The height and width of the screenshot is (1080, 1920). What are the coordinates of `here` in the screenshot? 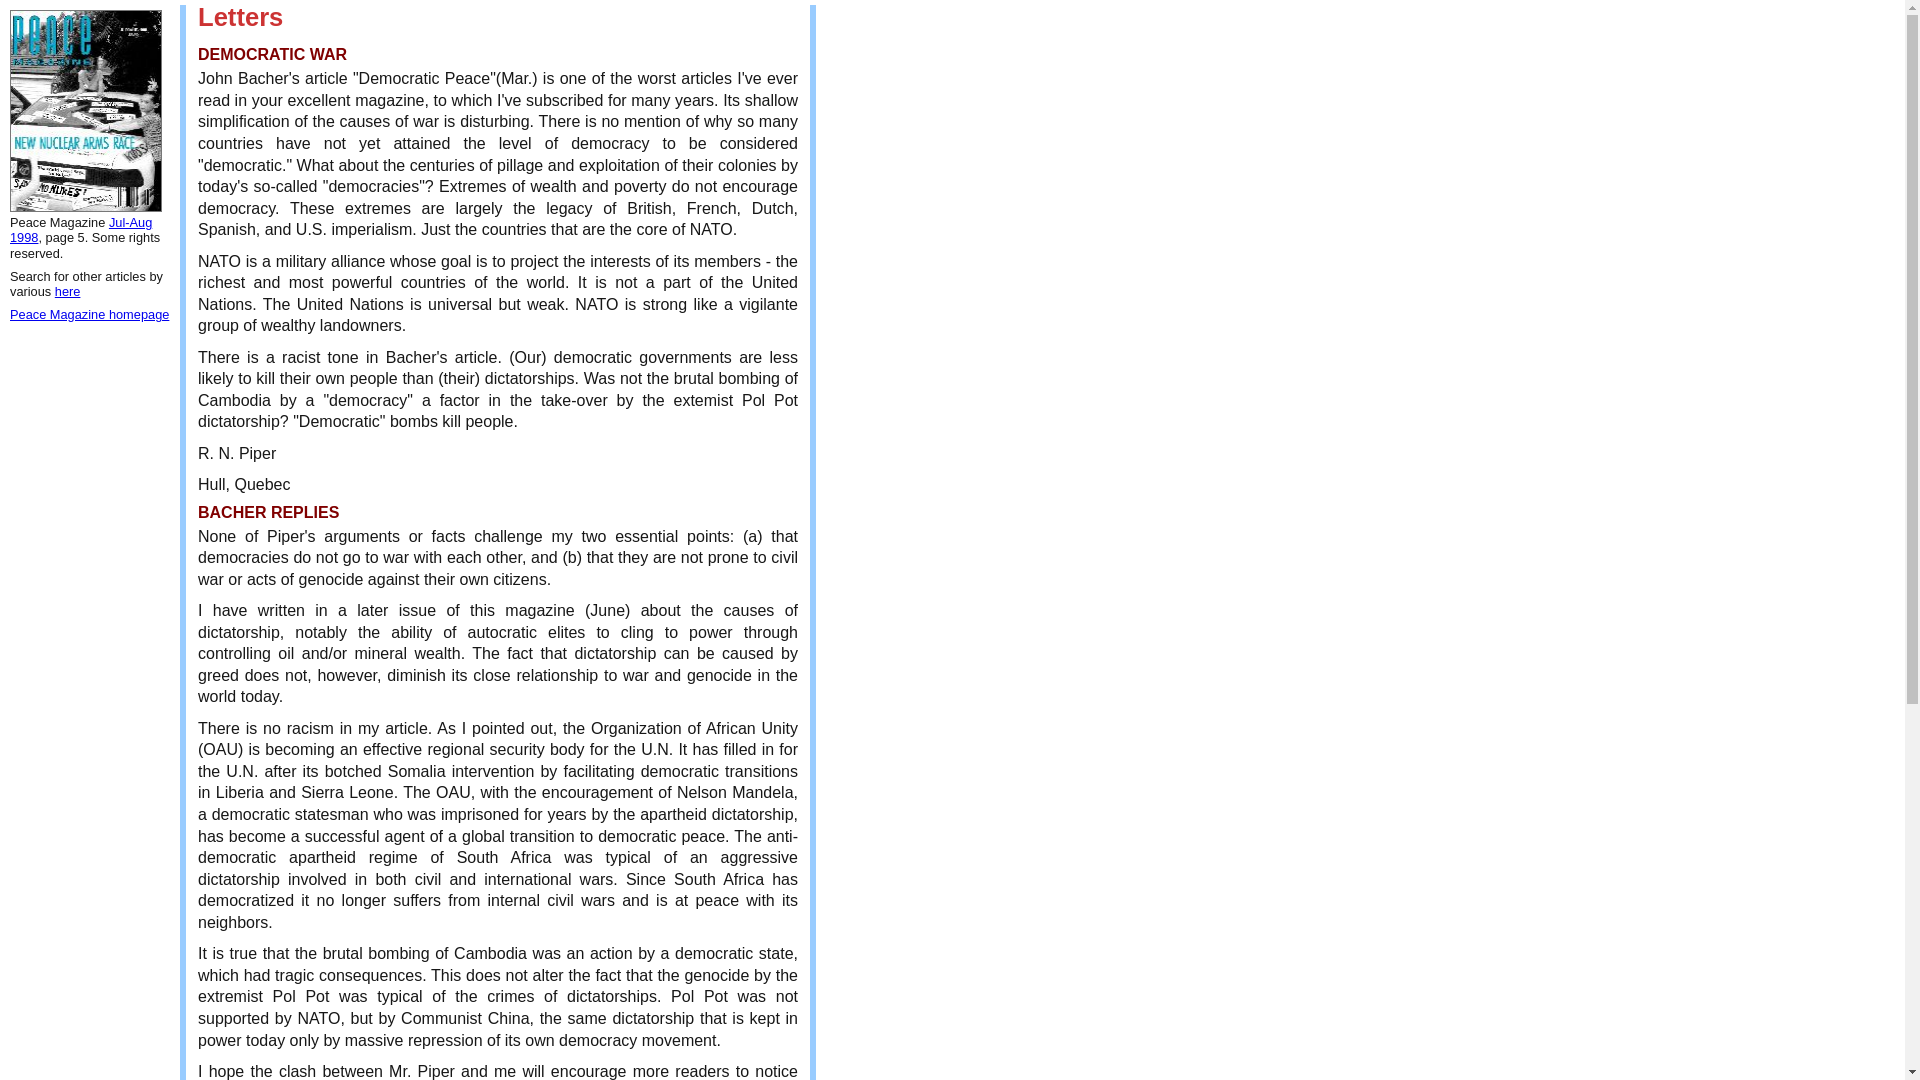 It's located at (68, 292).